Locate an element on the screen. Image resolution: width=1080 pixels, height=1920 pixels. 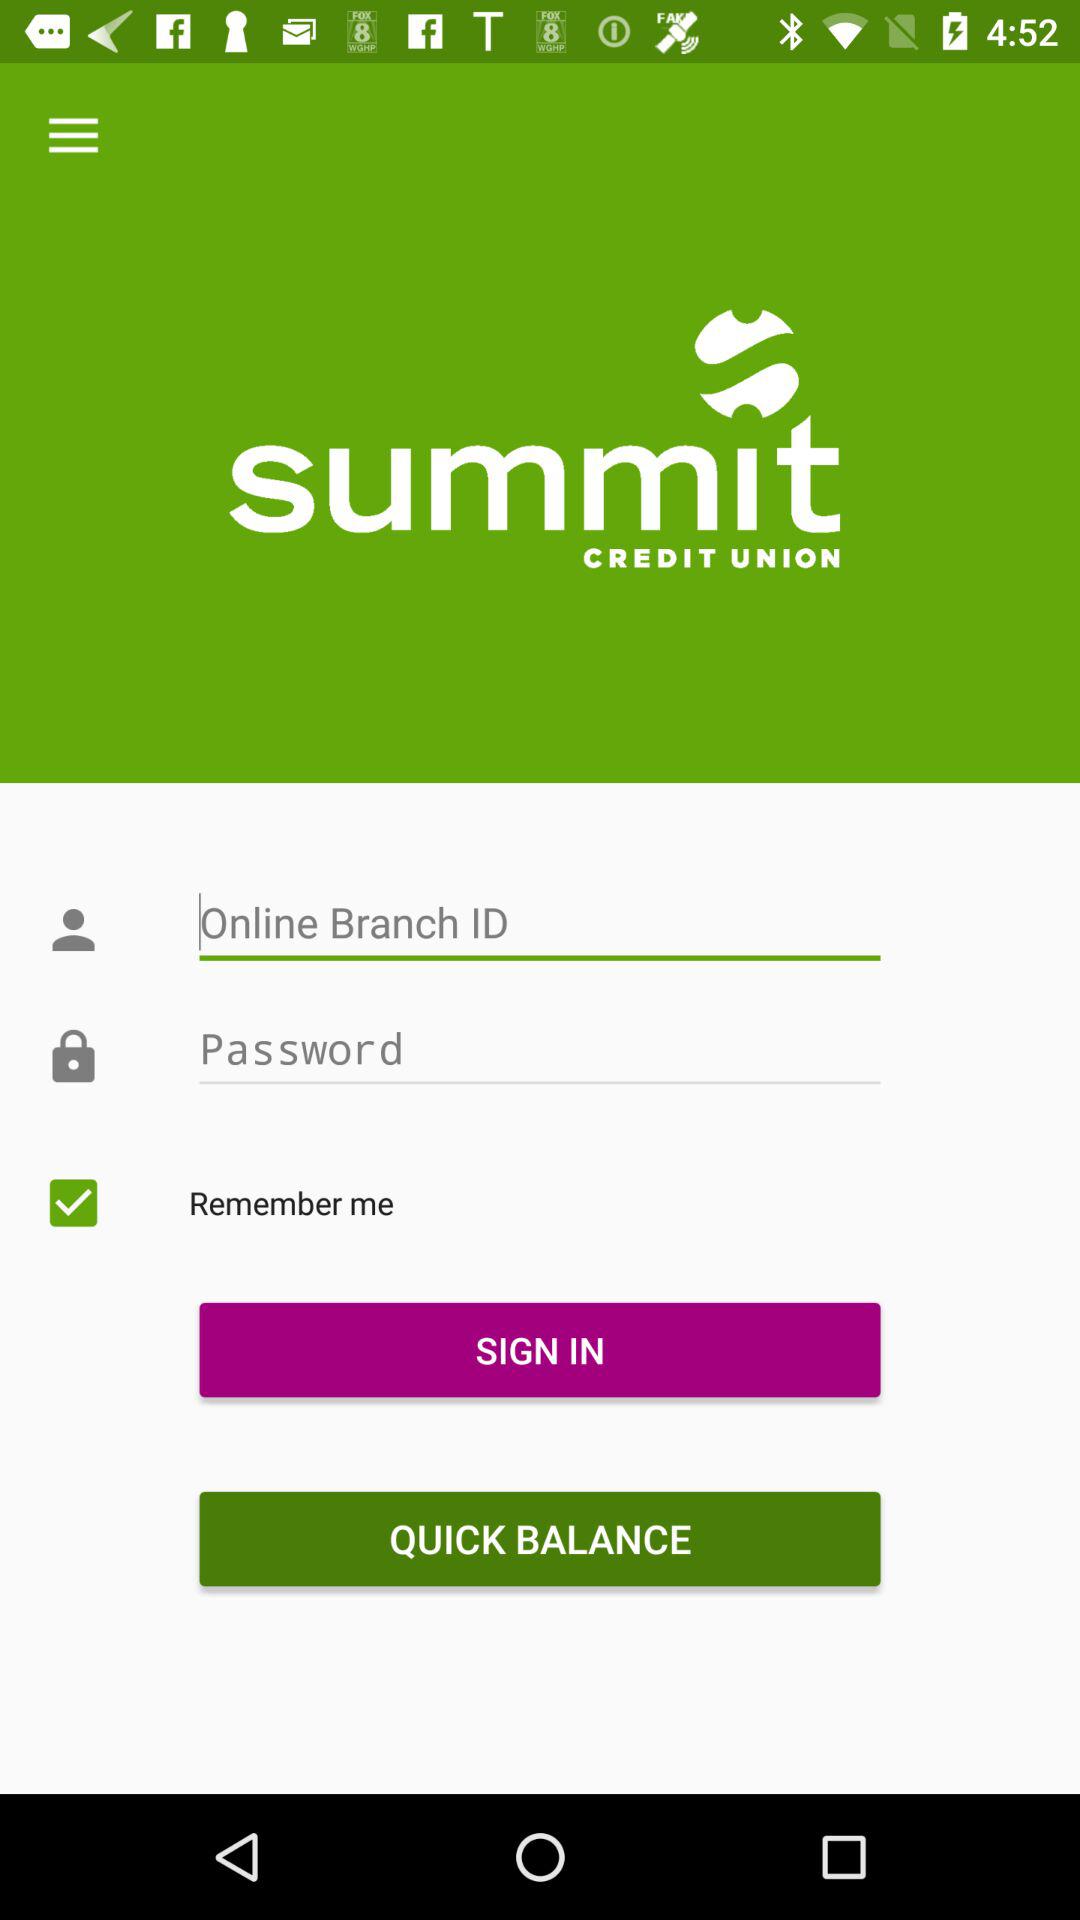
open icon at the top left corner is located at coordinates (73, 136).